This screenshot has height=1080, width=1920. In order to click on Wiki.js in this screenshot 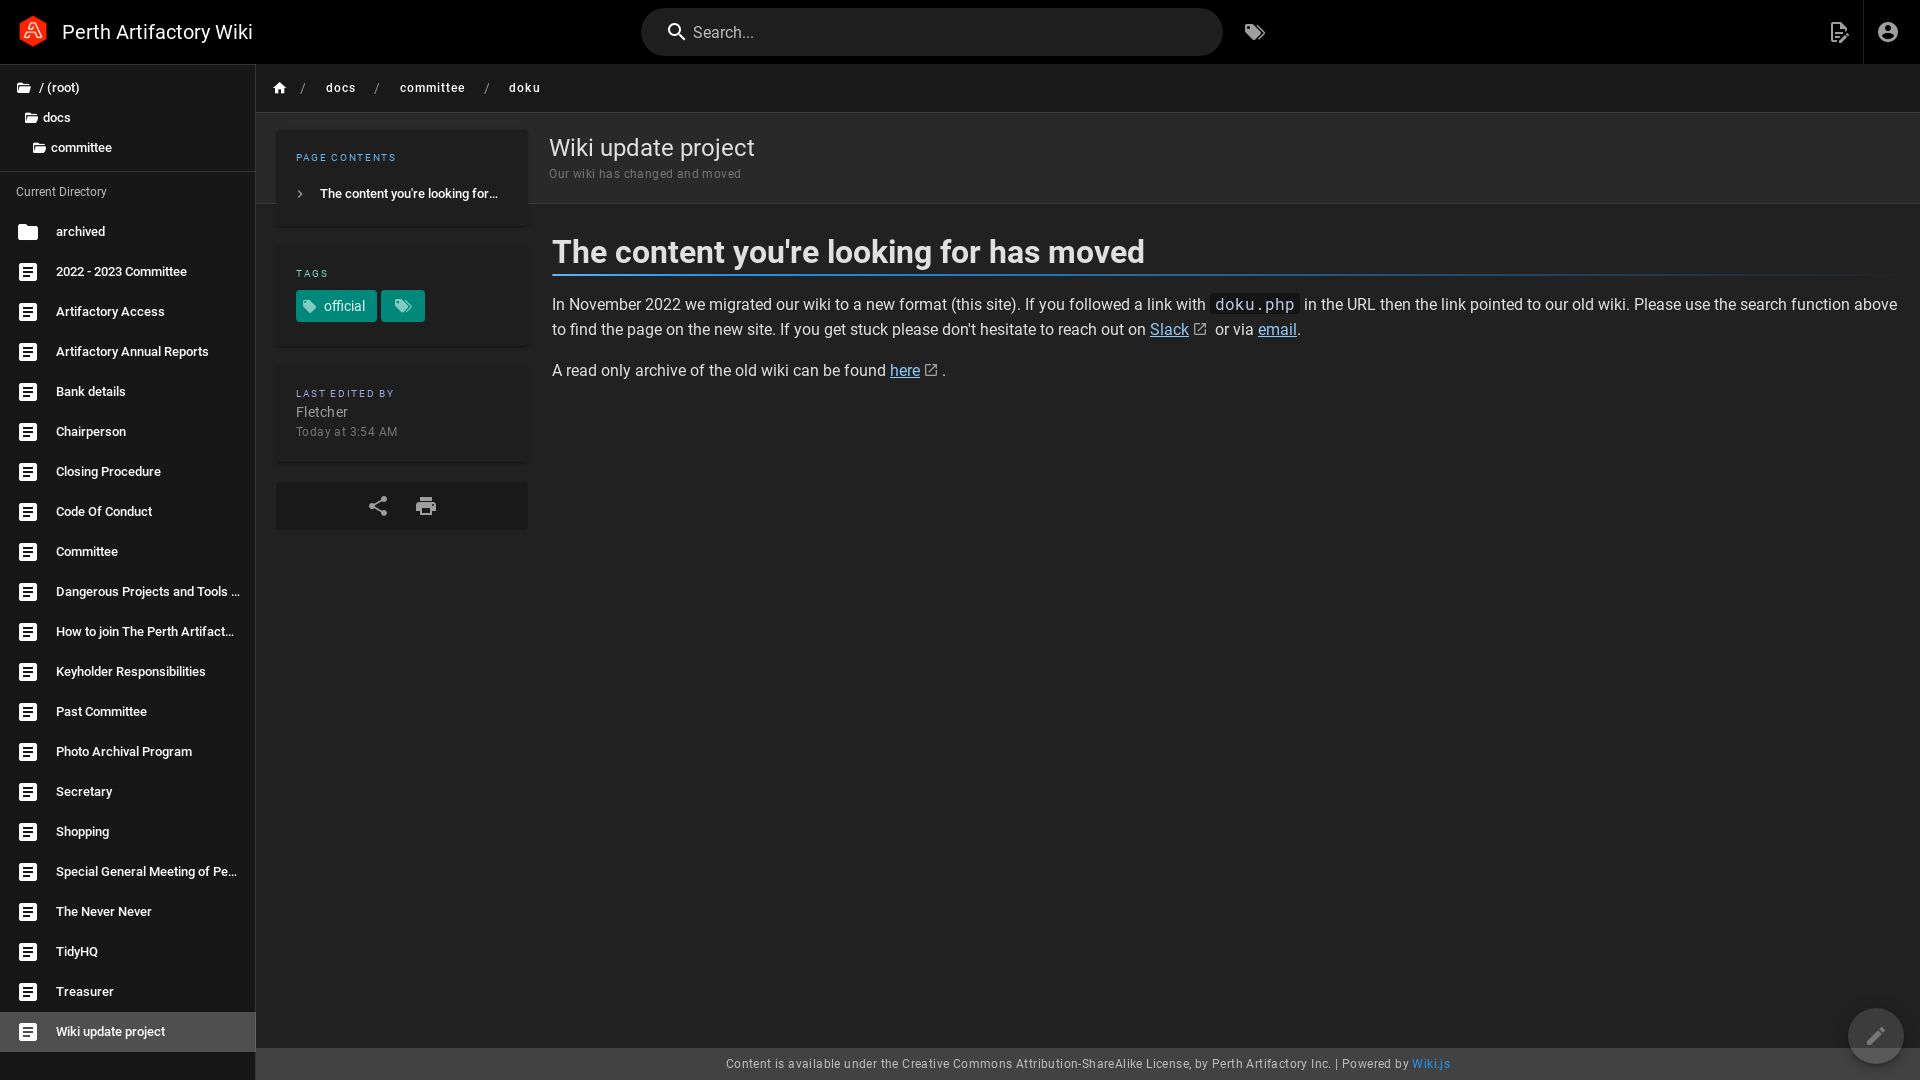, I will do `click(1431, 1064)`.